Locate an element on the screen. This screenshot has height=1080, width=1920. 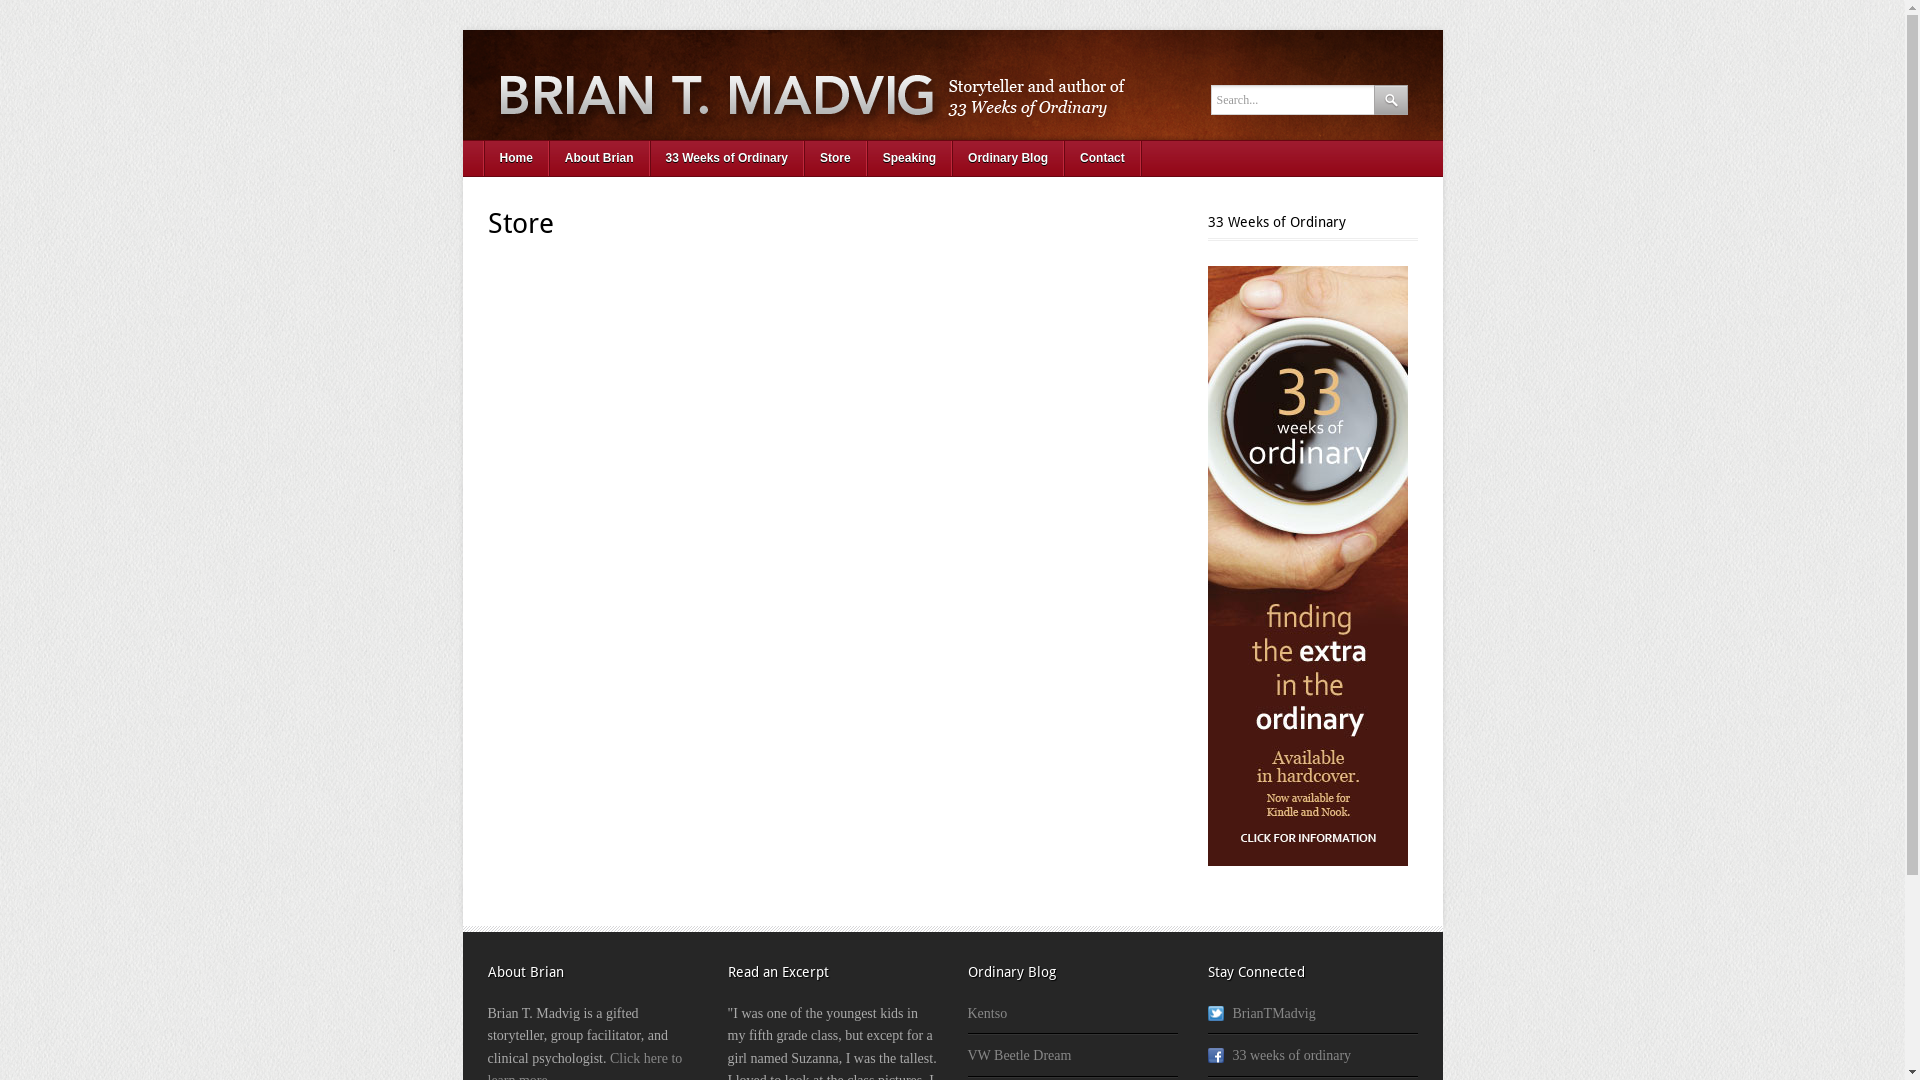
BrianTMadvig is located at coordinates (1262, 1014).